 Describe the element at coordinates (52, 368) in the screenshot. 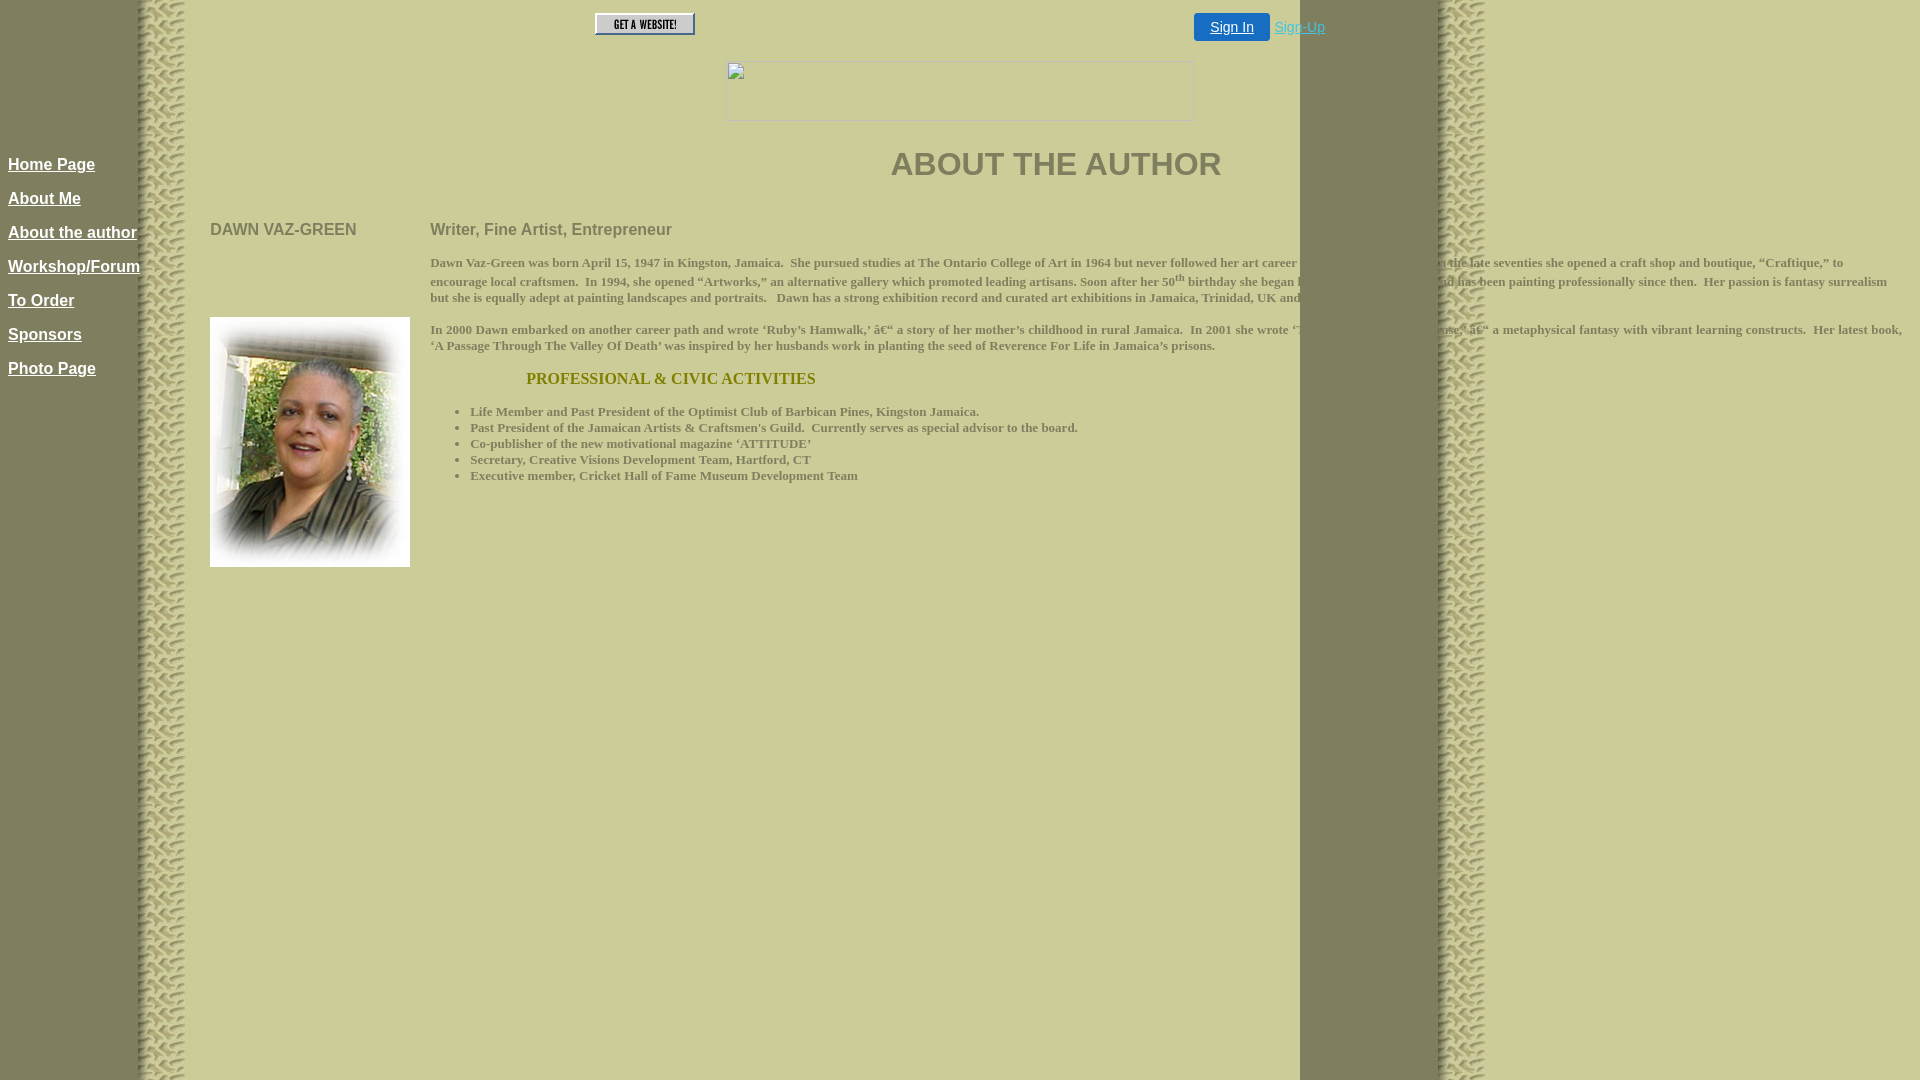

I see `Photo Page` at that location.